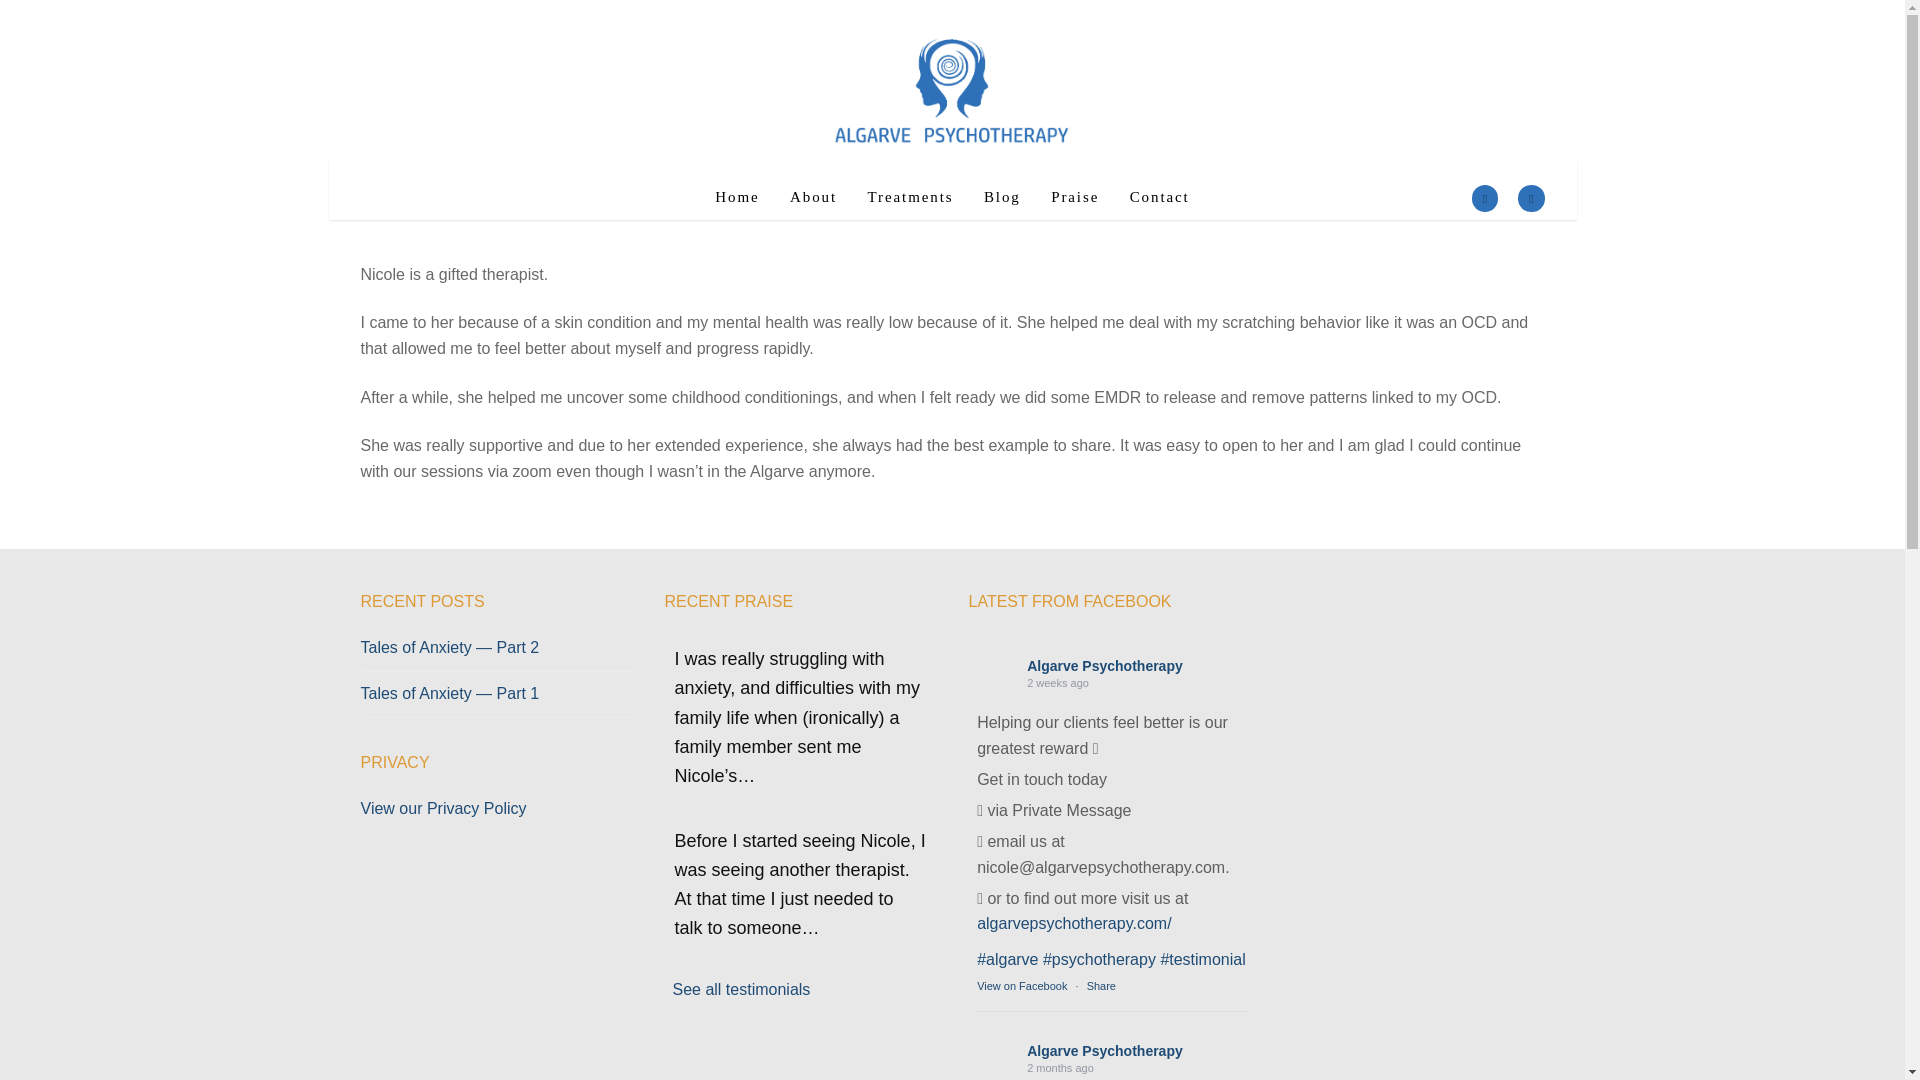 Image resolution: width=1920 pixels, height=1080 pixels. I want to click on Contact, so click(1160, 197).